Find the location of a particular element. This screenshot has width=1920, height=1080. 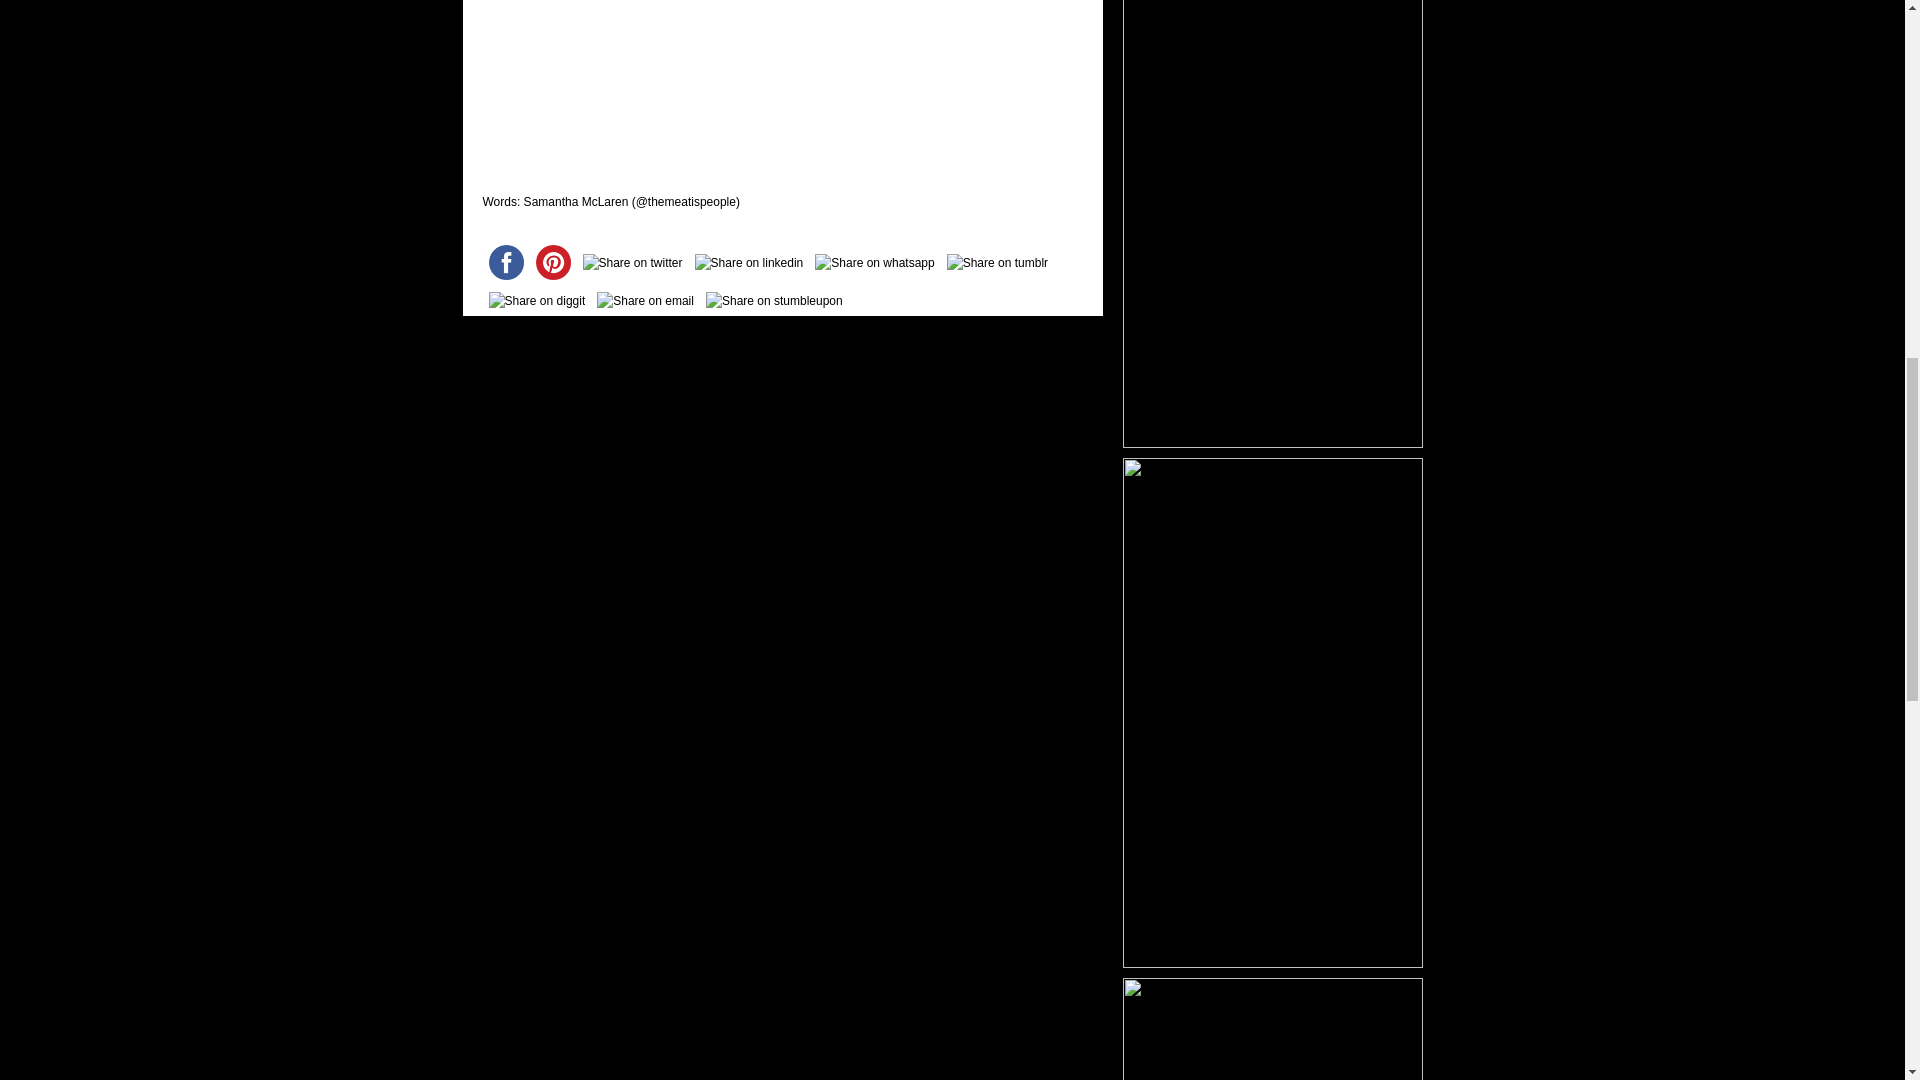

email is located at coordinates (646, 301).